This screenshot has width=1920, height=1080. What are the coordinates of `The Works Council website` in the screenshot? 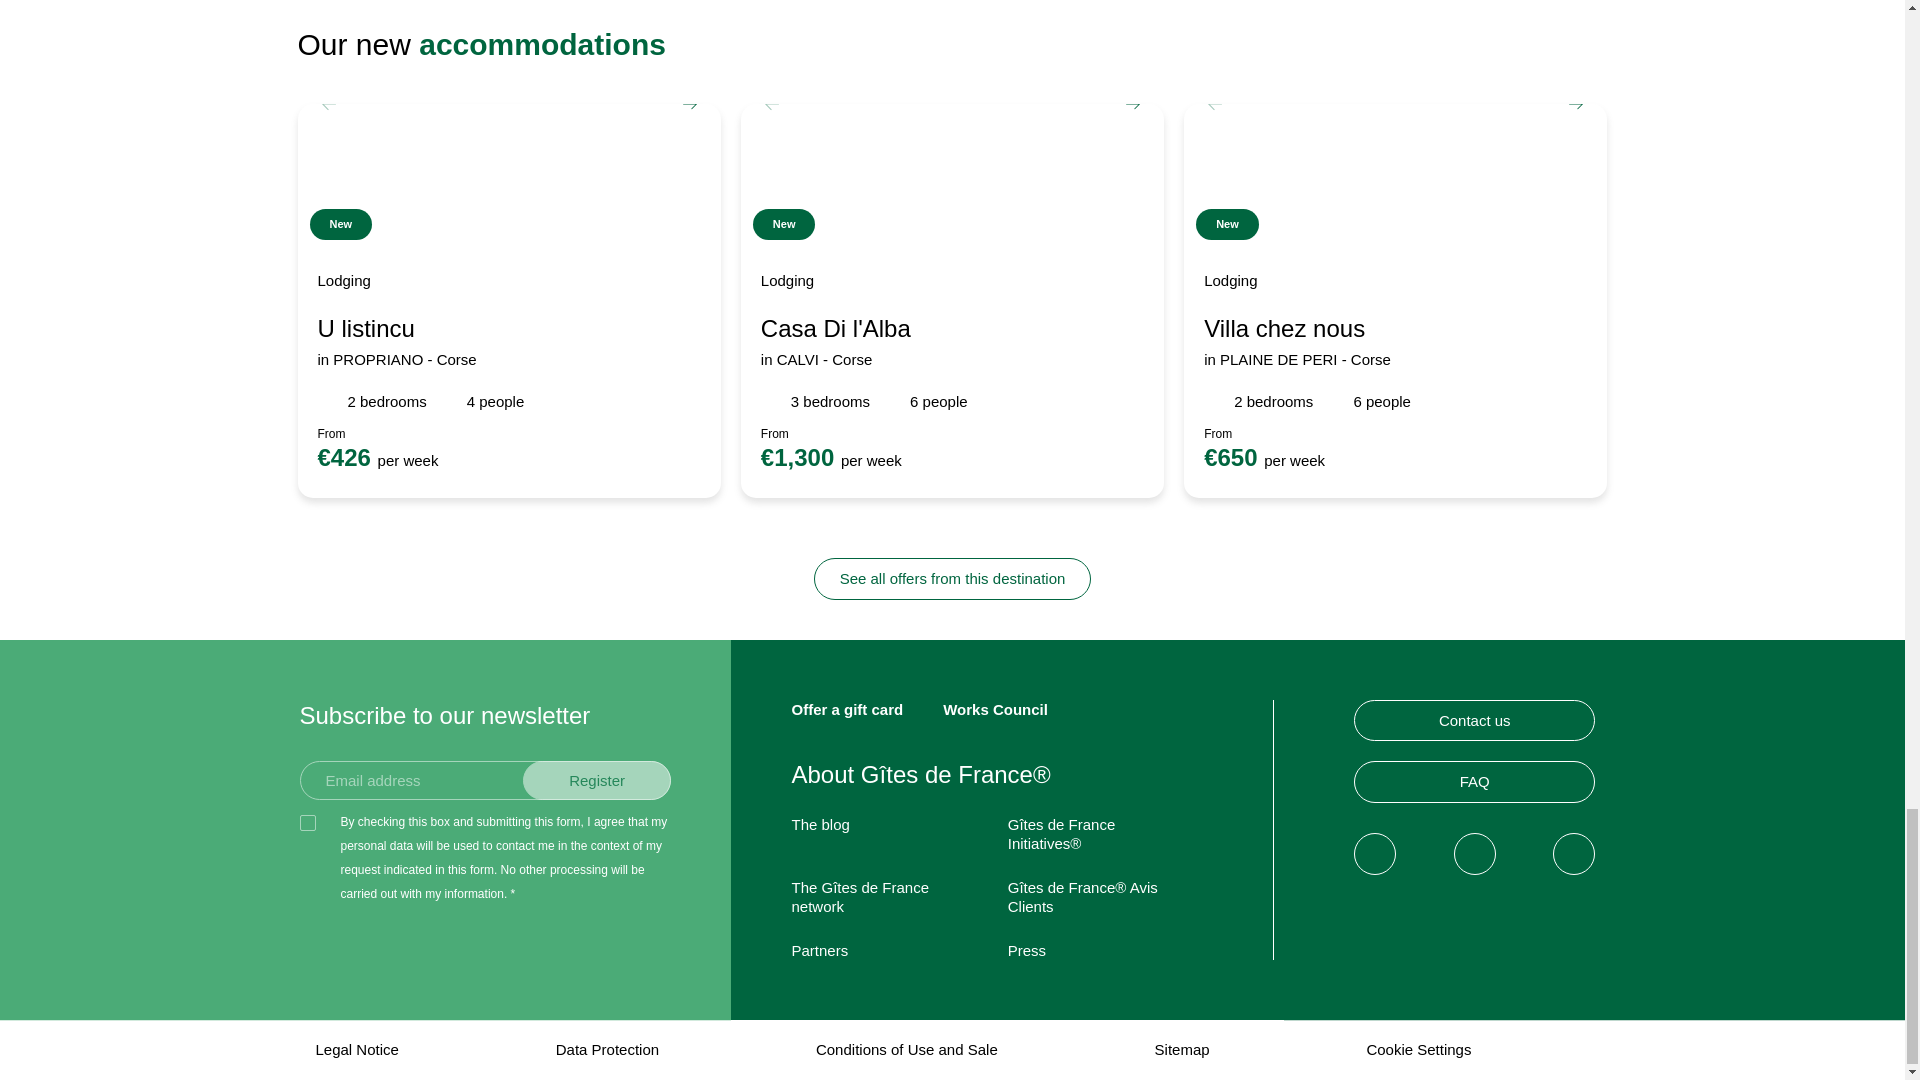 It's located at (995, 710).